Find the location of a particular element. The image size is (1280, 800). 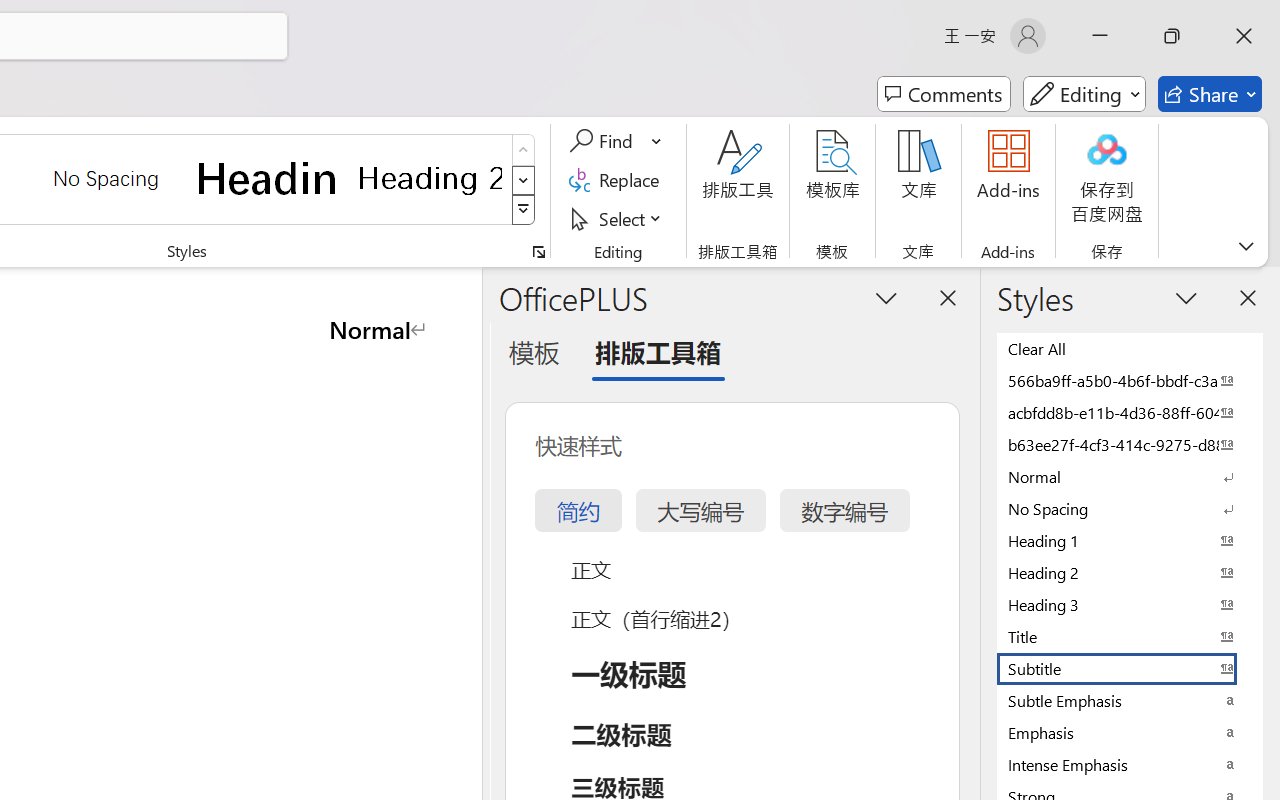

b63ee27f-4cf3-414c-9275-d88e3f90795e is located at coordinates (1130, 444).